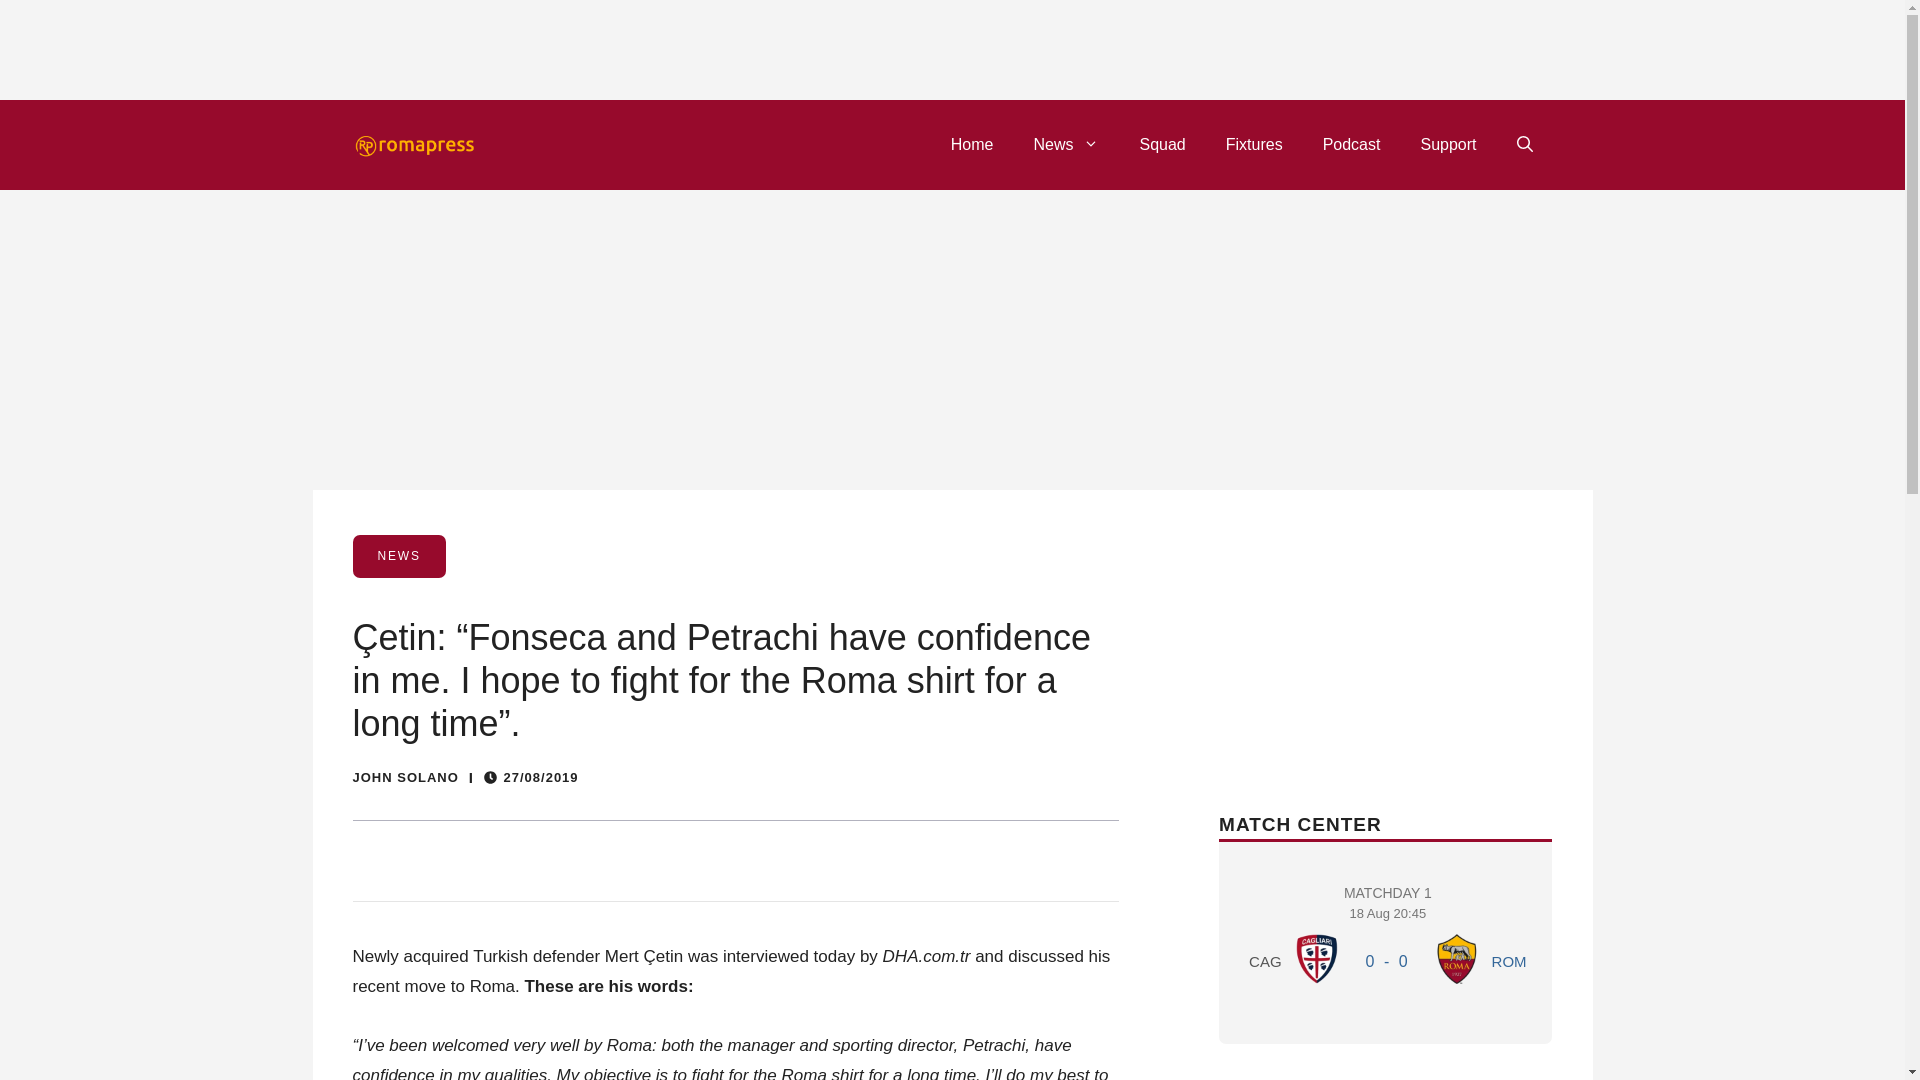 The image size is (1920, 1080). I want to click on Roma, so click(1457, 958).